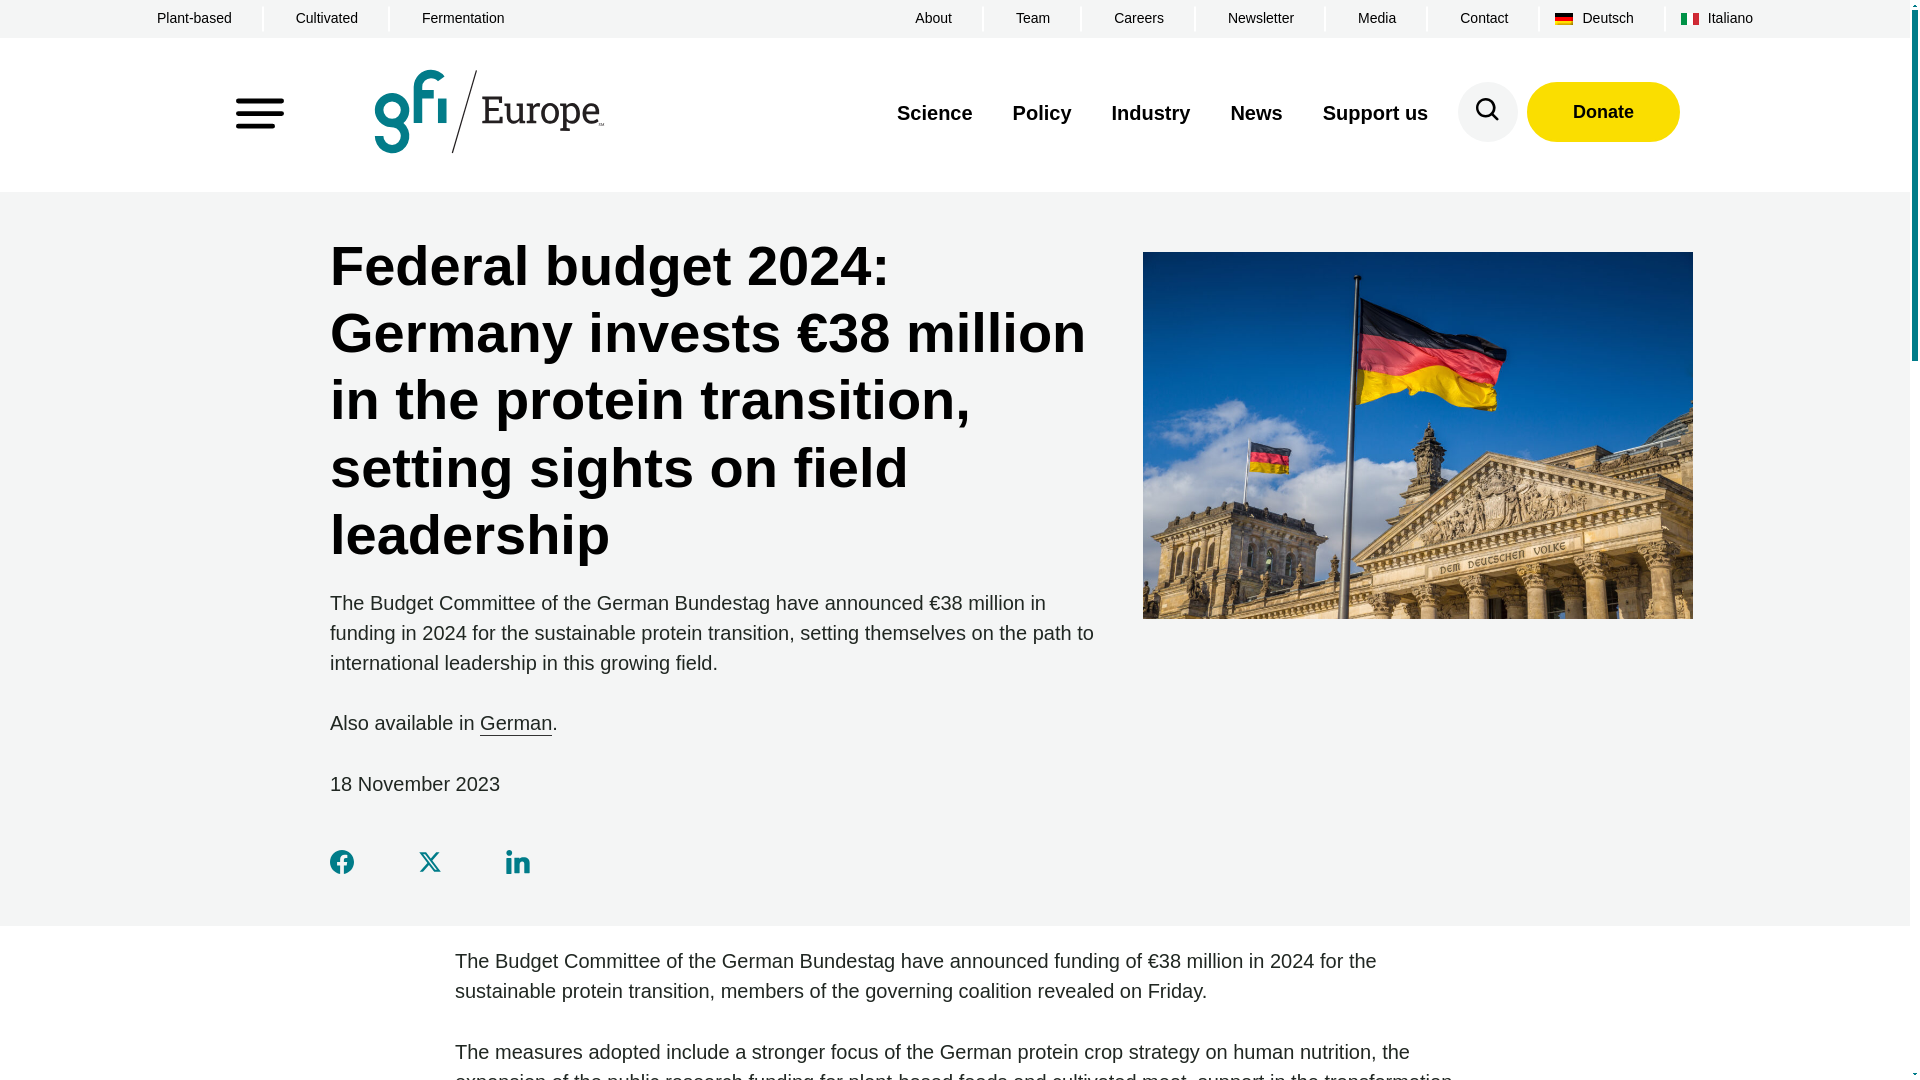 The width and height of the screenshot is (1920, 1080). Describe the element at coordinates (1606, 18) in the screenshot. I see `Deutsch` at that location.